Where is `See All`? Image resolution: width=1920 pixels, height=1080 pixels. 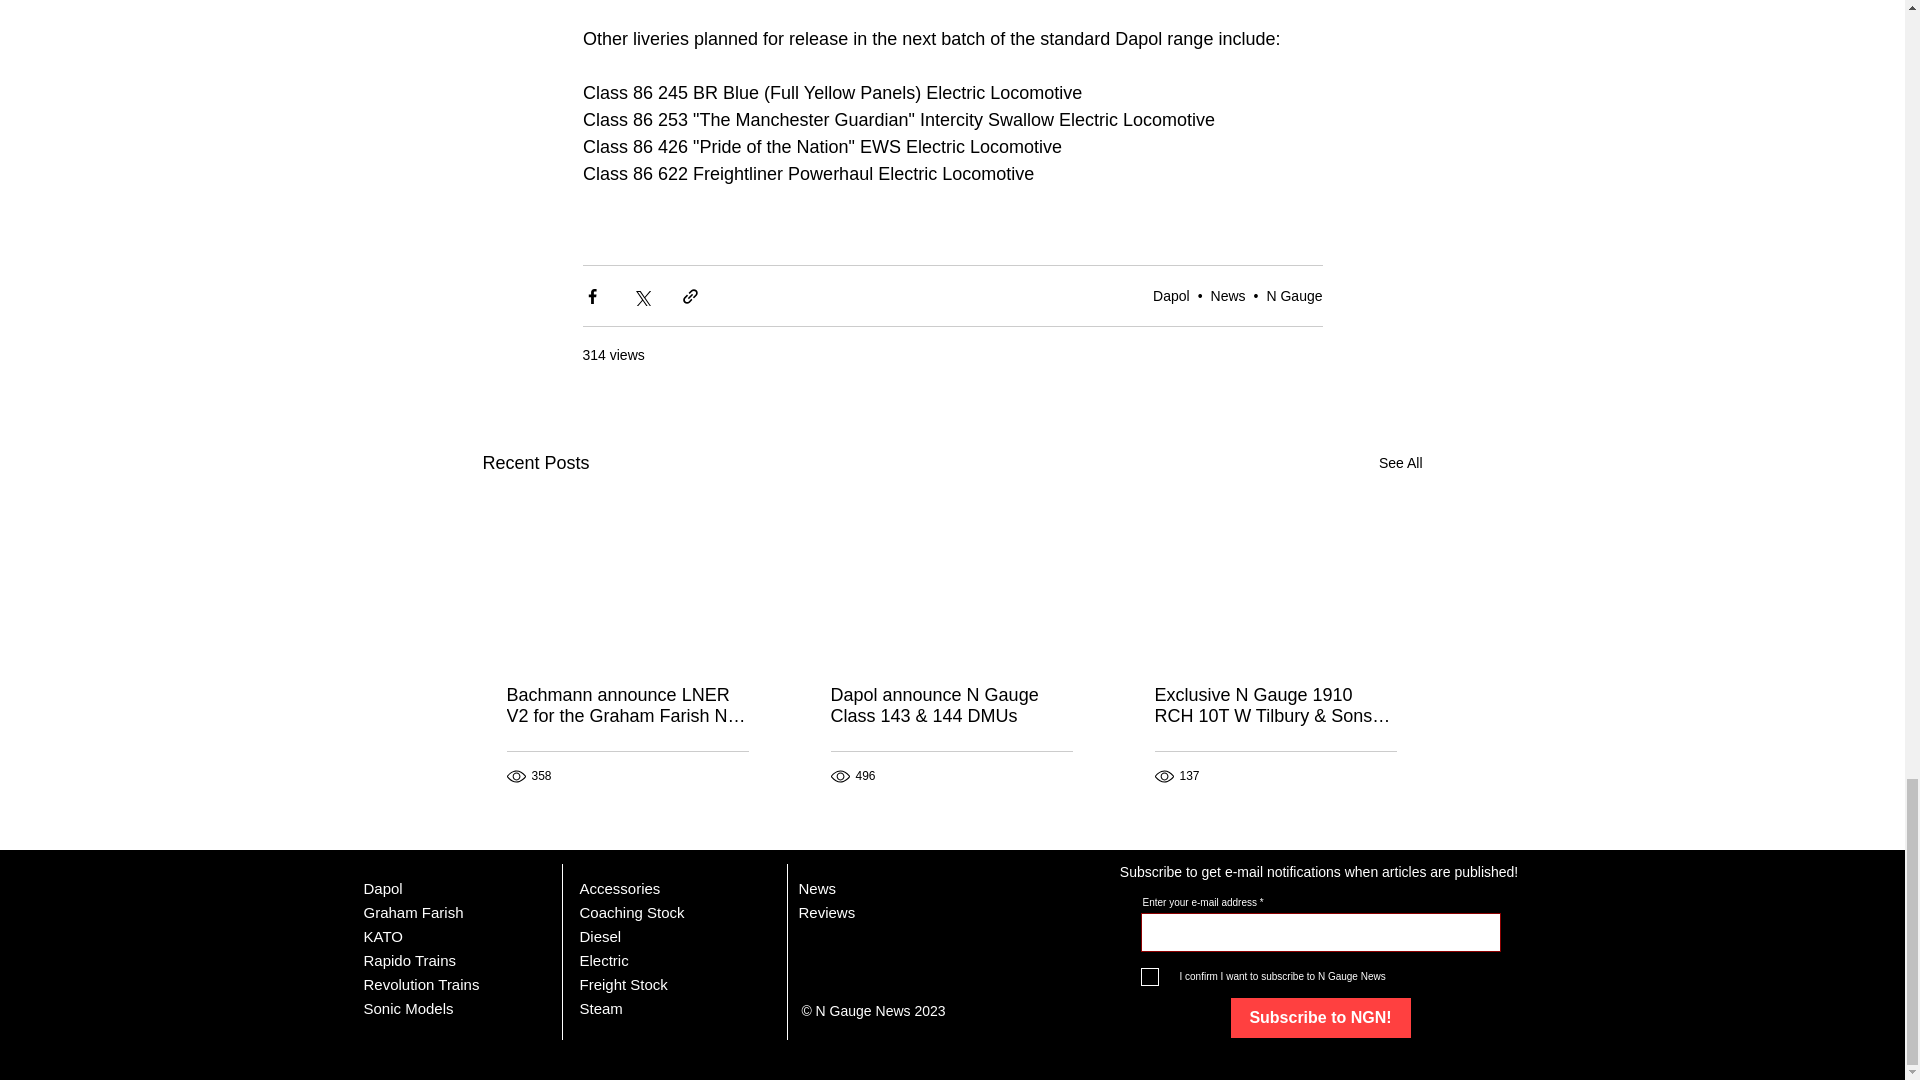
See All is located at coordinates (1400, 464).